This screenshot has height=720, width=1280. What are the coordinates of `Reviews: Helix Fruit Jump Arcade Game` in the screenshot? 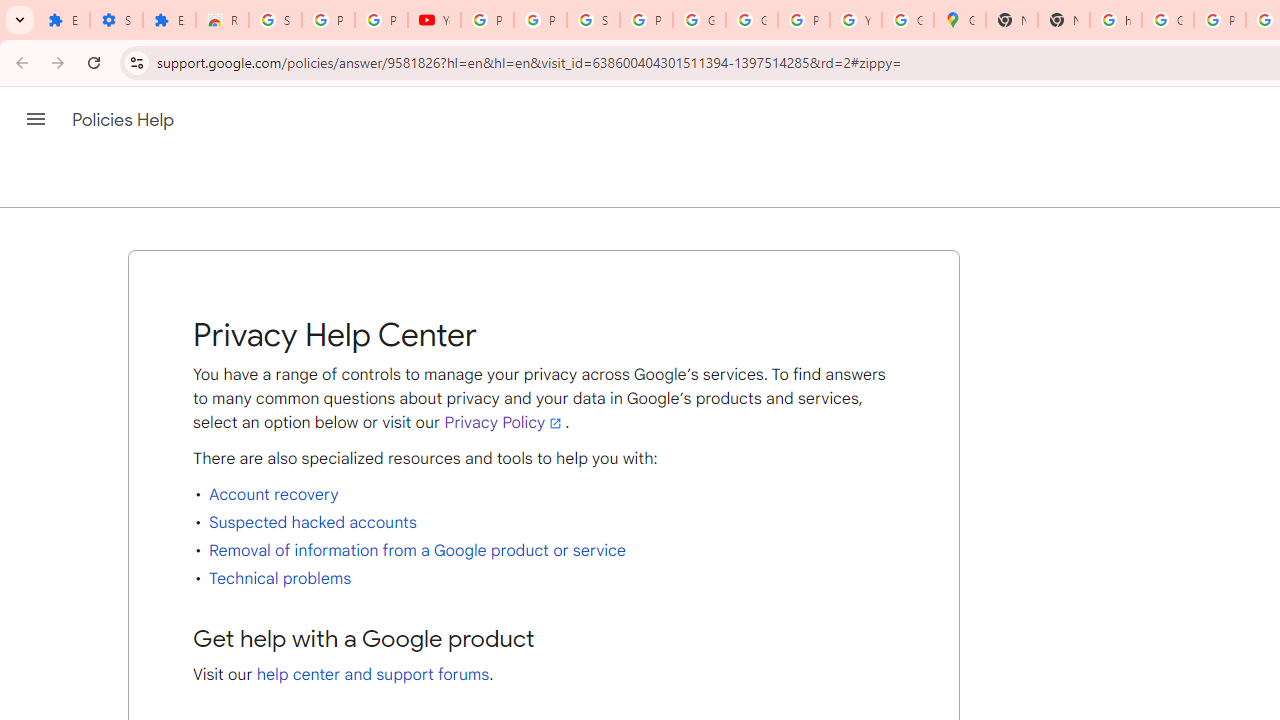 It's located at (222, 20).